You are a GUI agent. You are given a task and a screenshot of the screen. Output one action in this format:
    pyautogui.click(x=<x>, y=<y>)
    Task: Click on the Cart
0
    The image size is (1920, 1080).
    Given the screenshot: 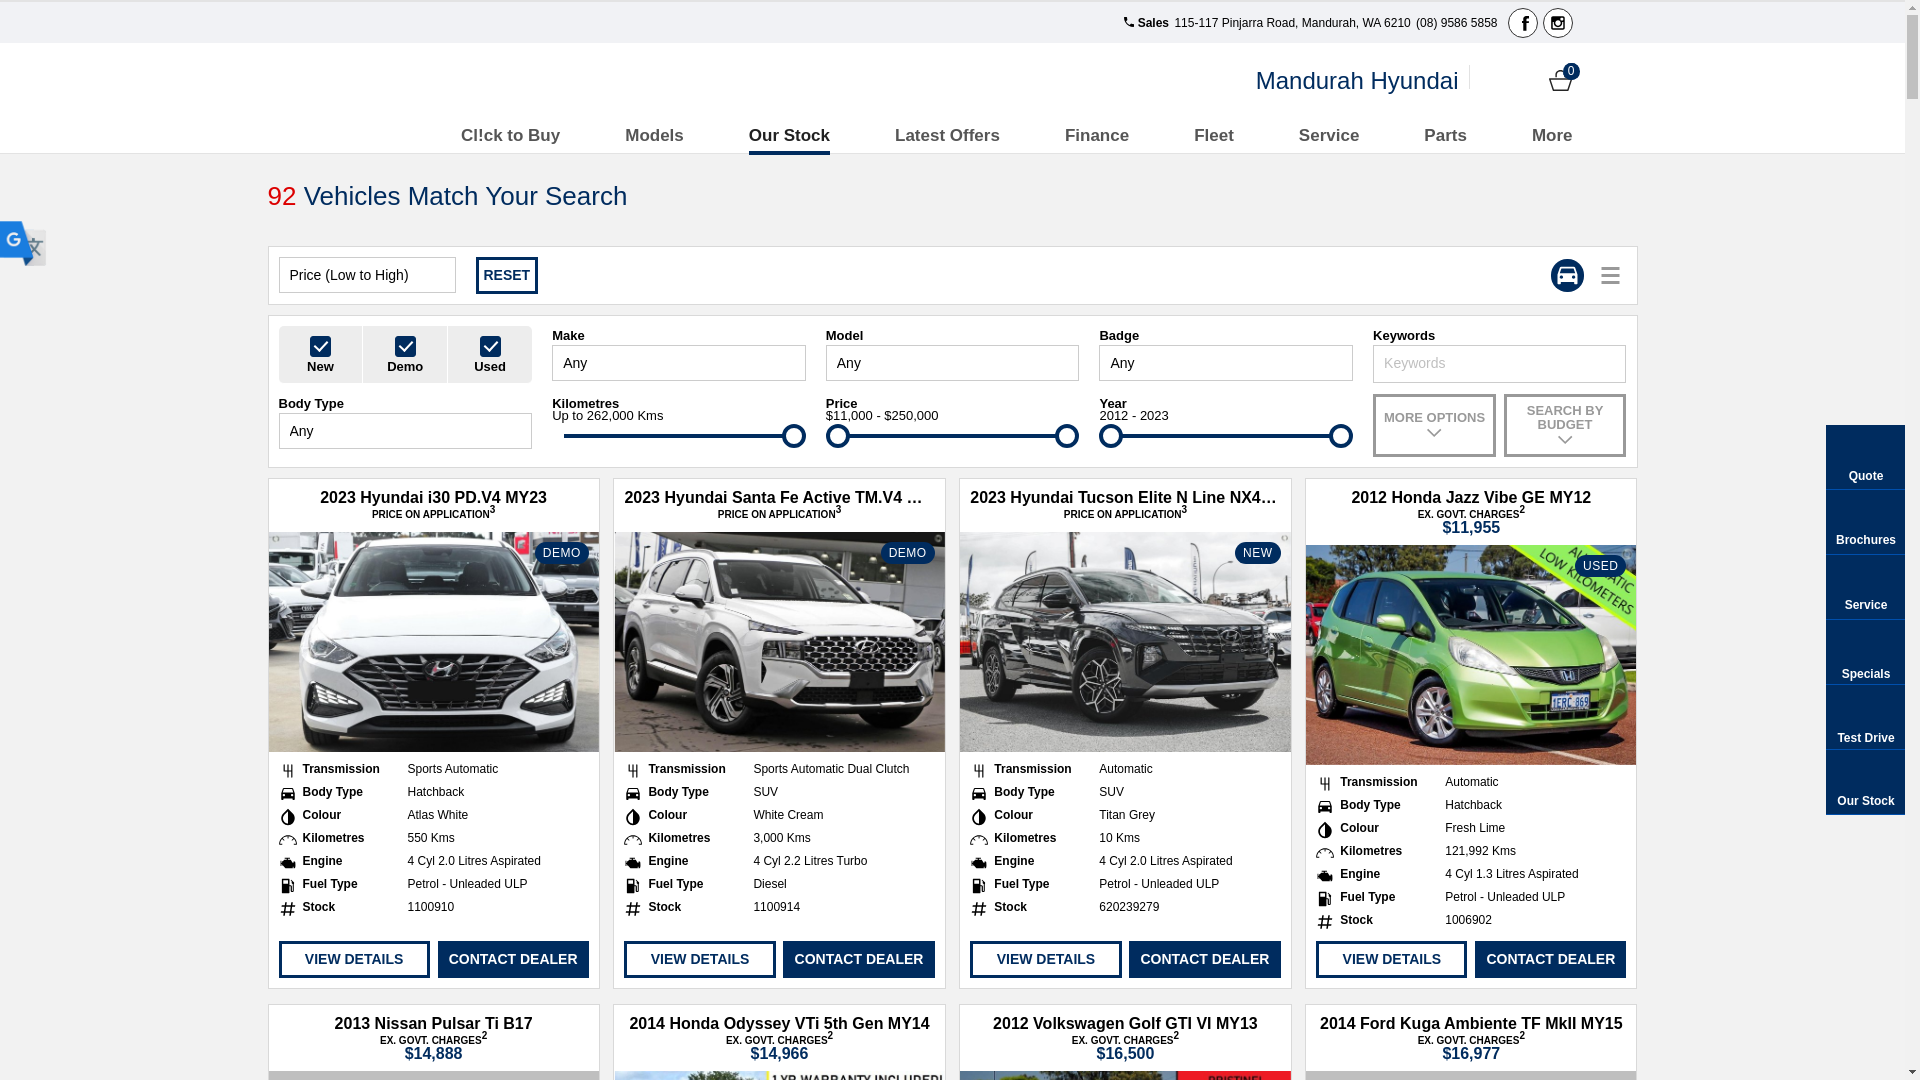 What is the action you would take?
    pyautogui.click(x=1560, y=80)
    